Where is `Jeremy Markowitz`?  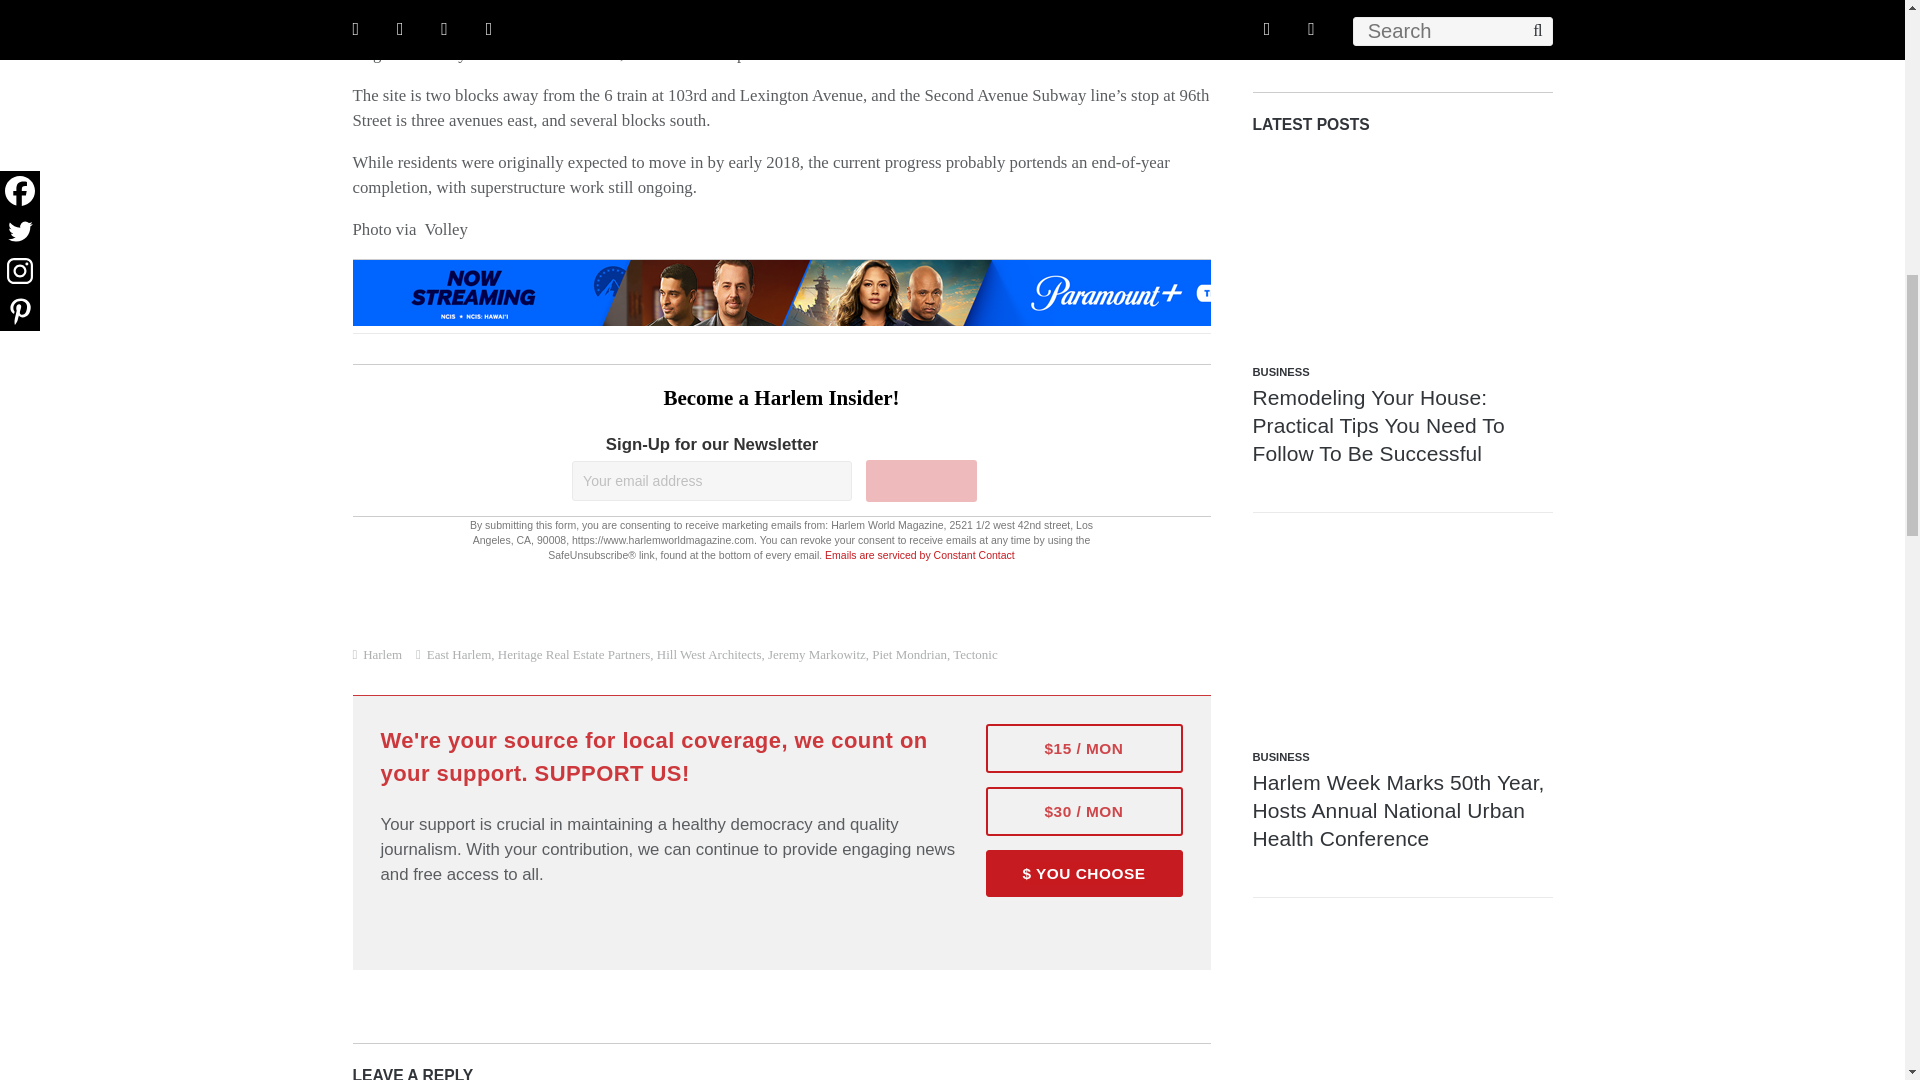 Jeremy Markowitz is located at coordinates (666, 6).